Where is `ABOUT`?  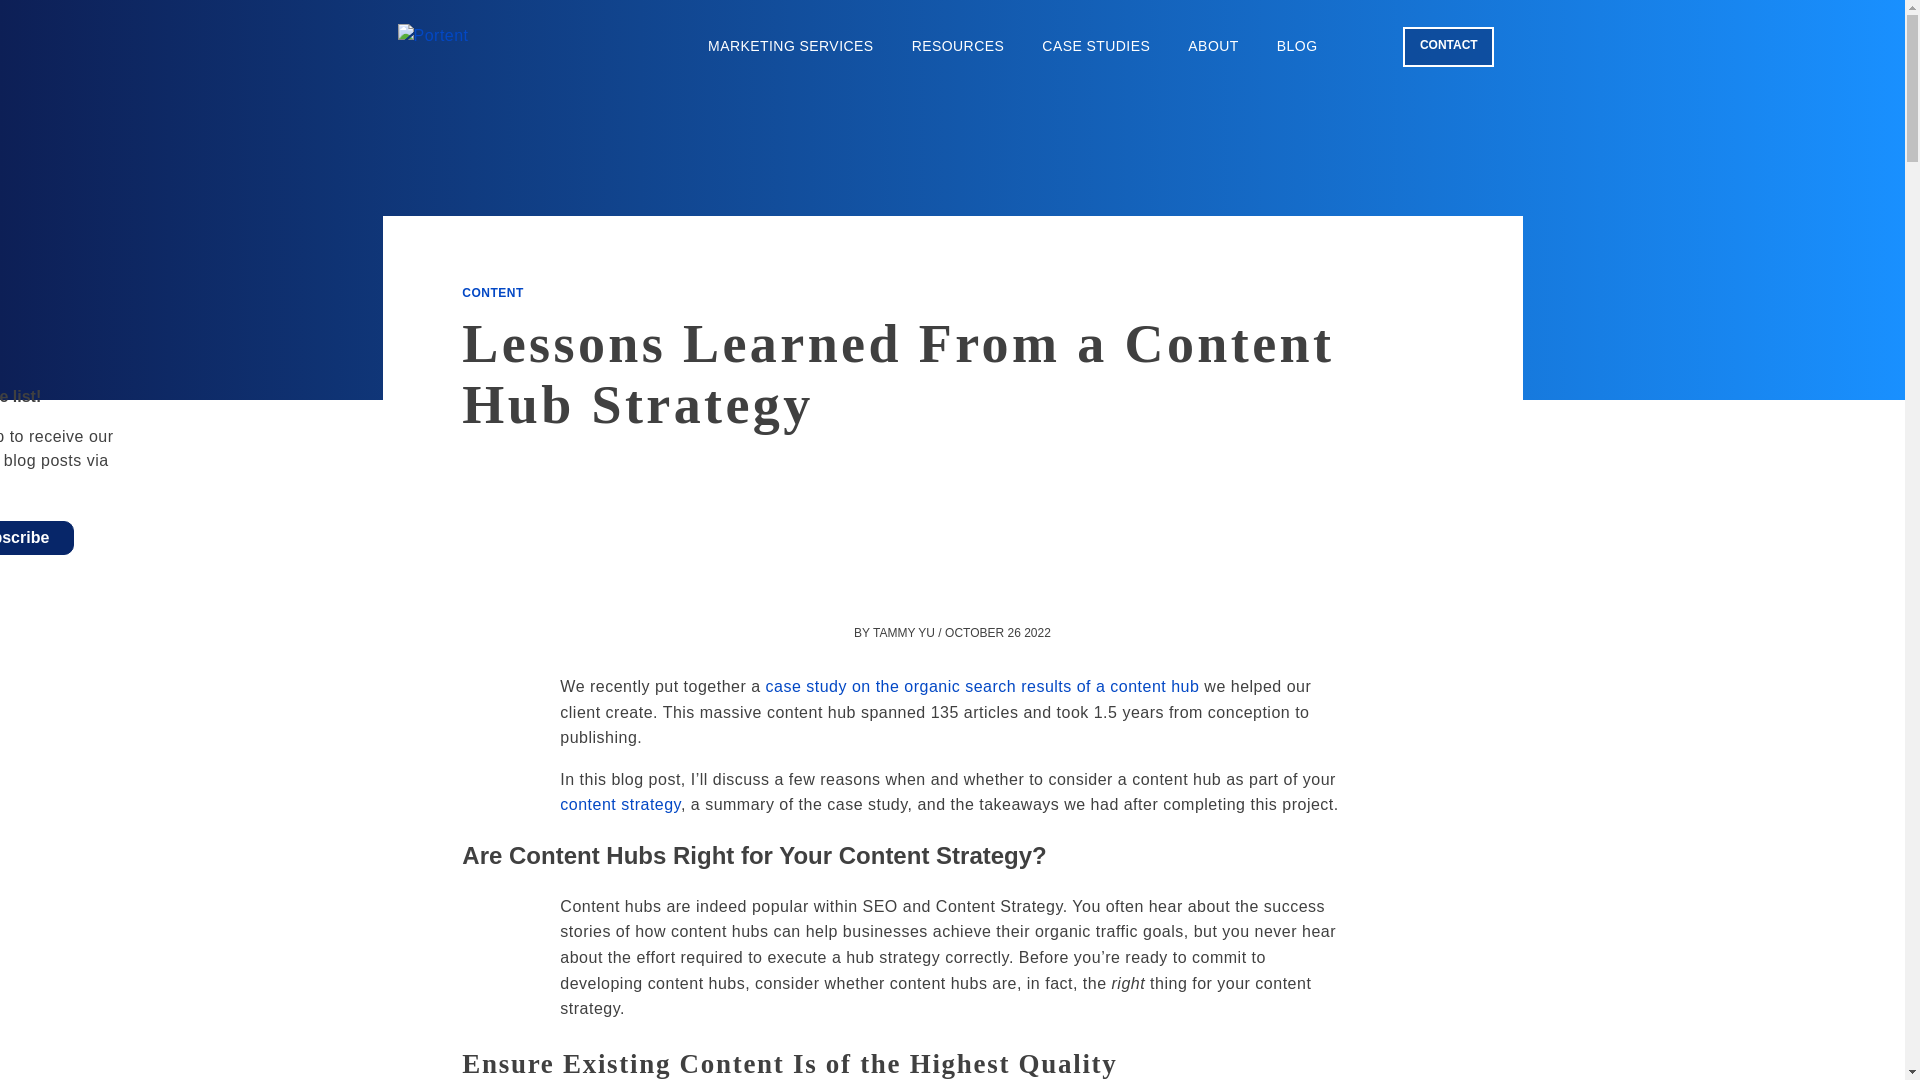
ABOUT is located at coordinates (1213, 46).